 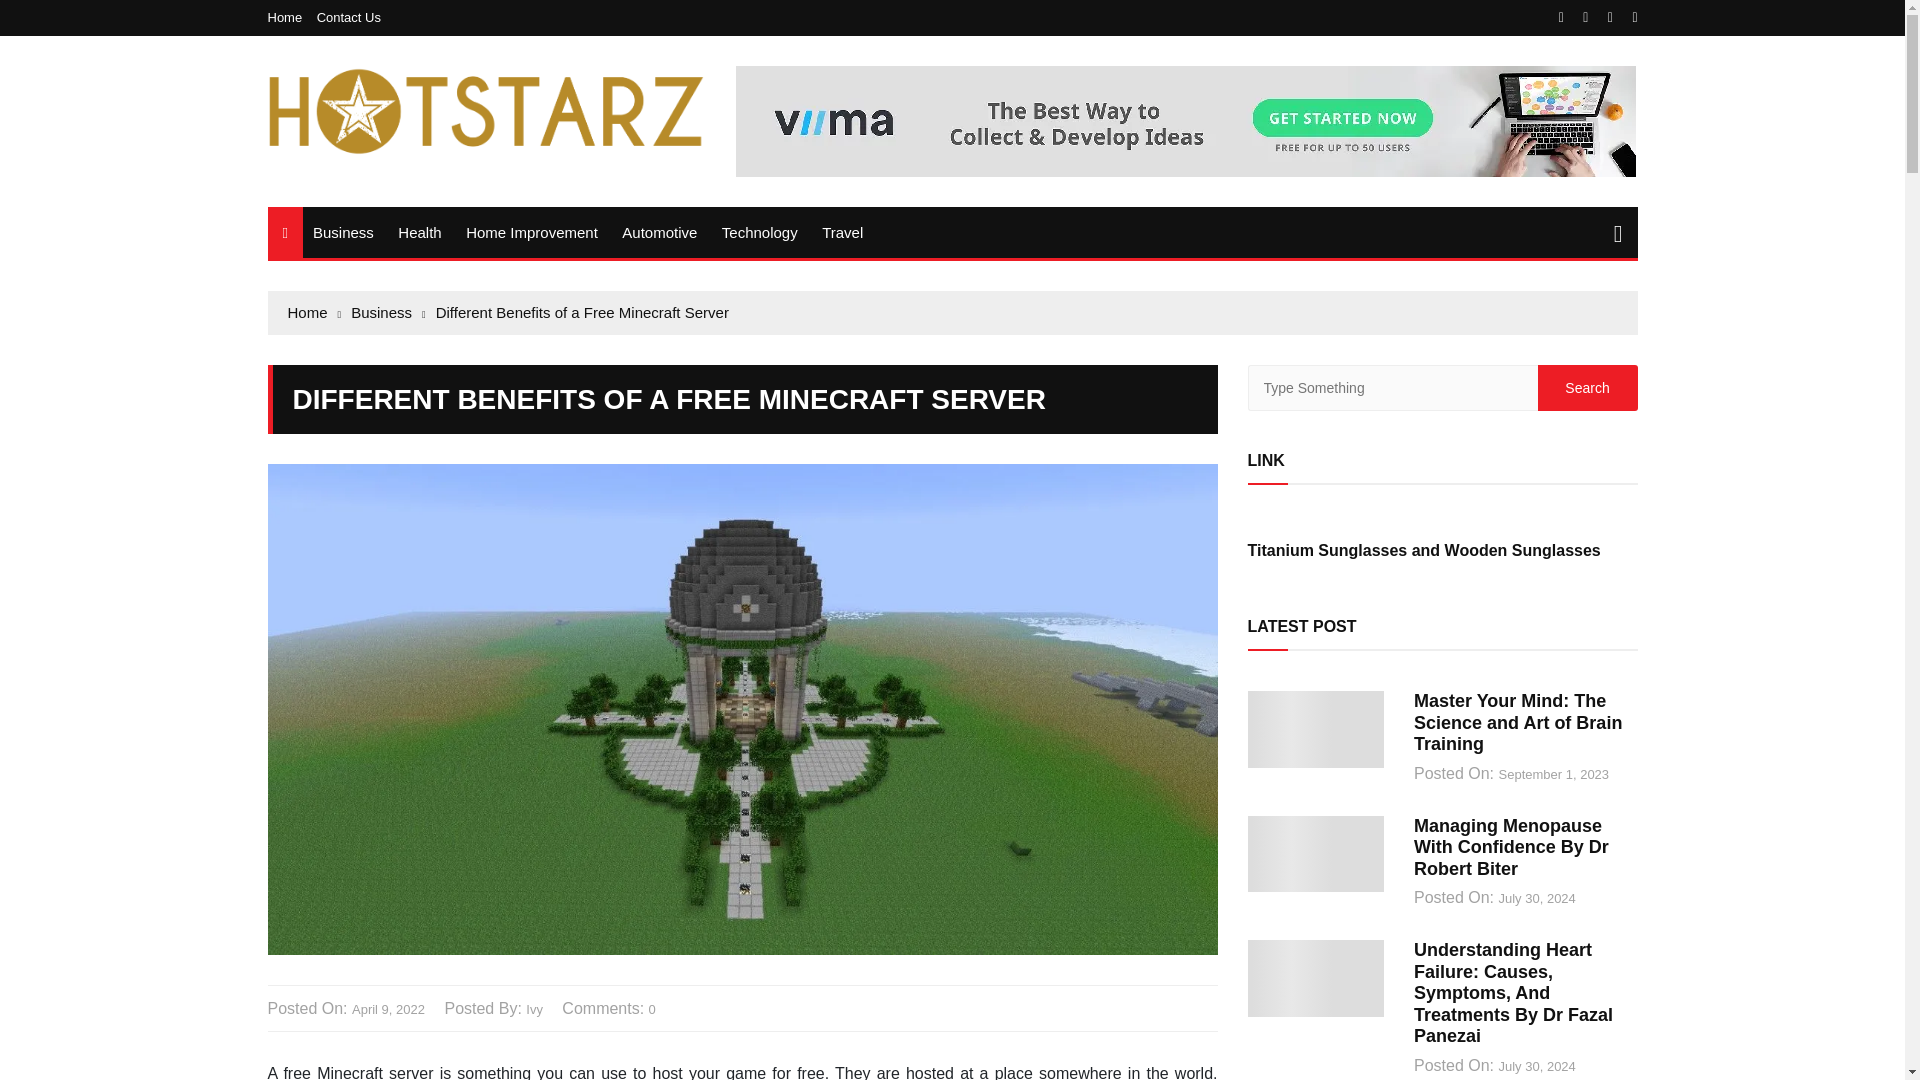 What do you see at coordinates (344, 232) in the screenshot?
I see `Business` at bounding box center [344, 232].